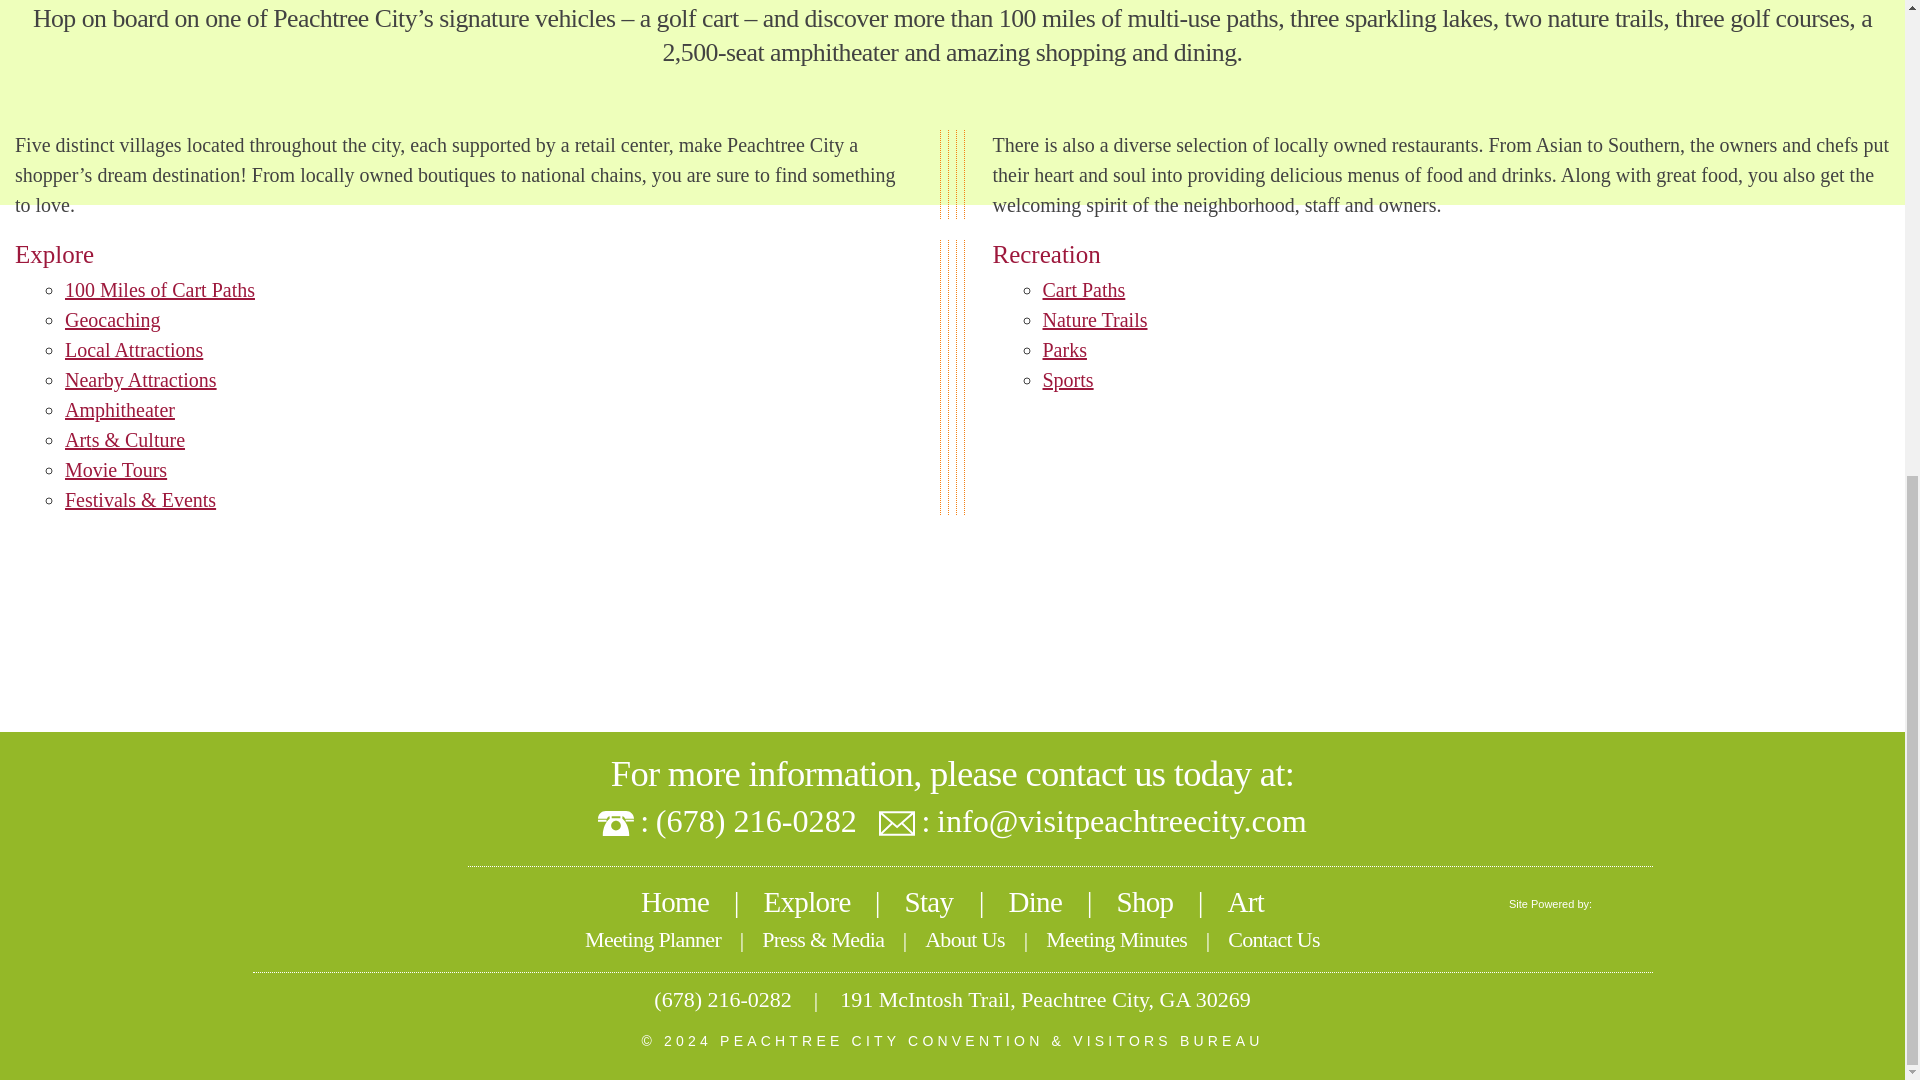 Image resolution: width=1920 pixels, height=1080 pixels. Describe the element at coordinates (464, 395) in the screenshot. I see `Left Column List` at that location.